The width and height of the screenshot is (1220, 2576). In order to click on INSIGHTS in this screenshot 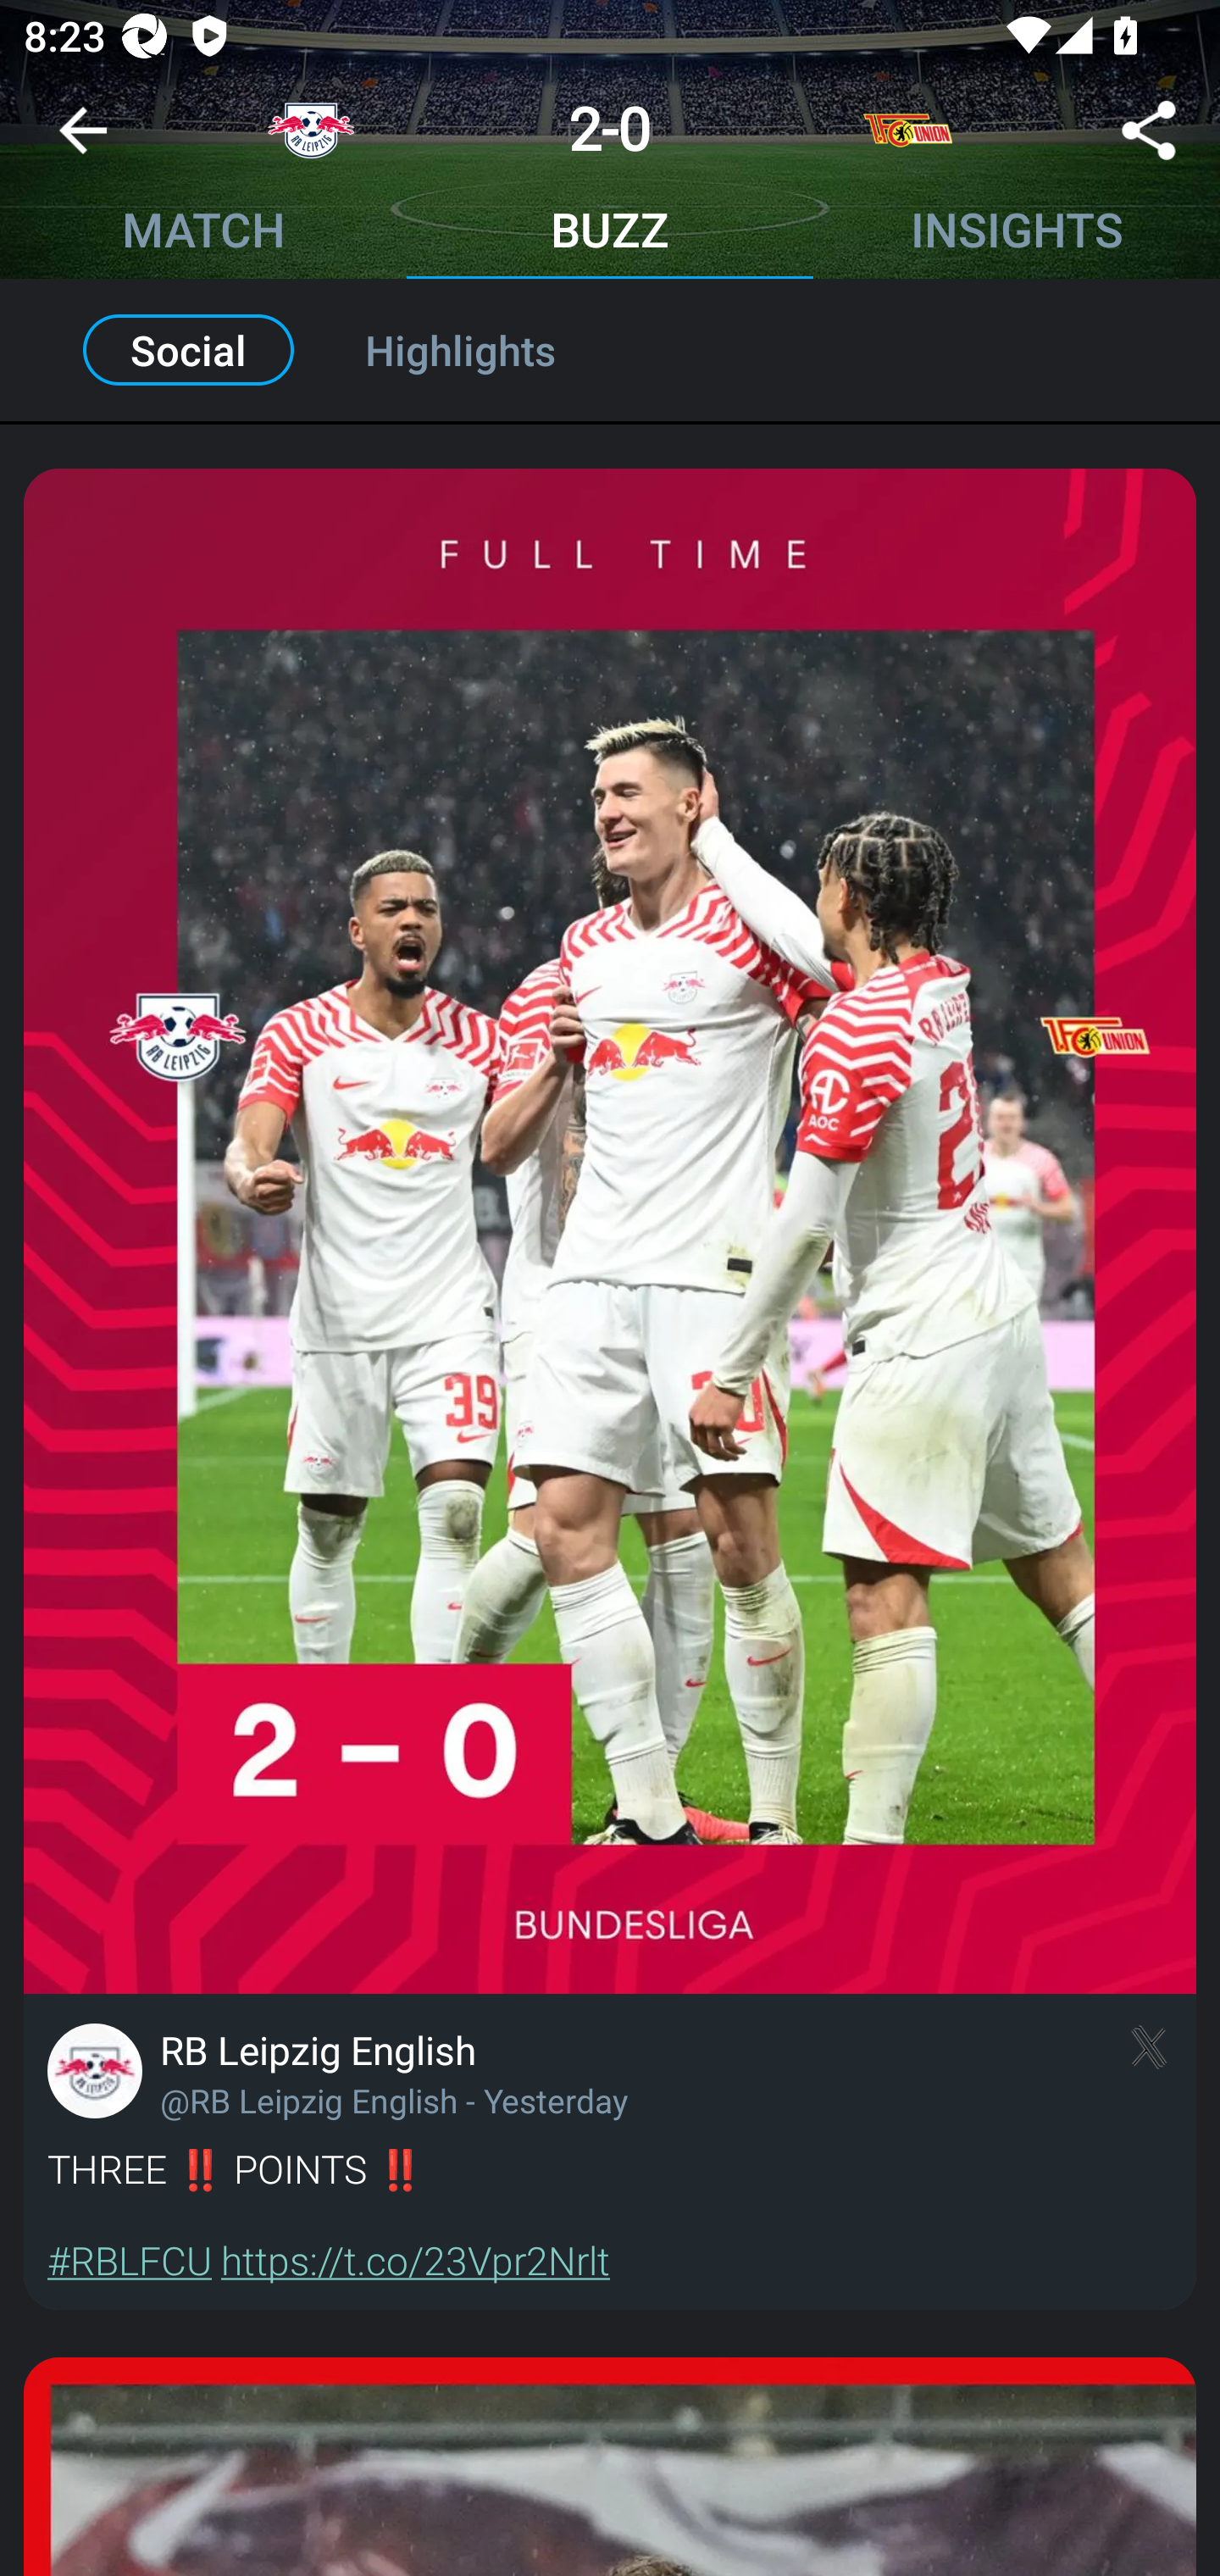, I will do `click(1017, 234)`.